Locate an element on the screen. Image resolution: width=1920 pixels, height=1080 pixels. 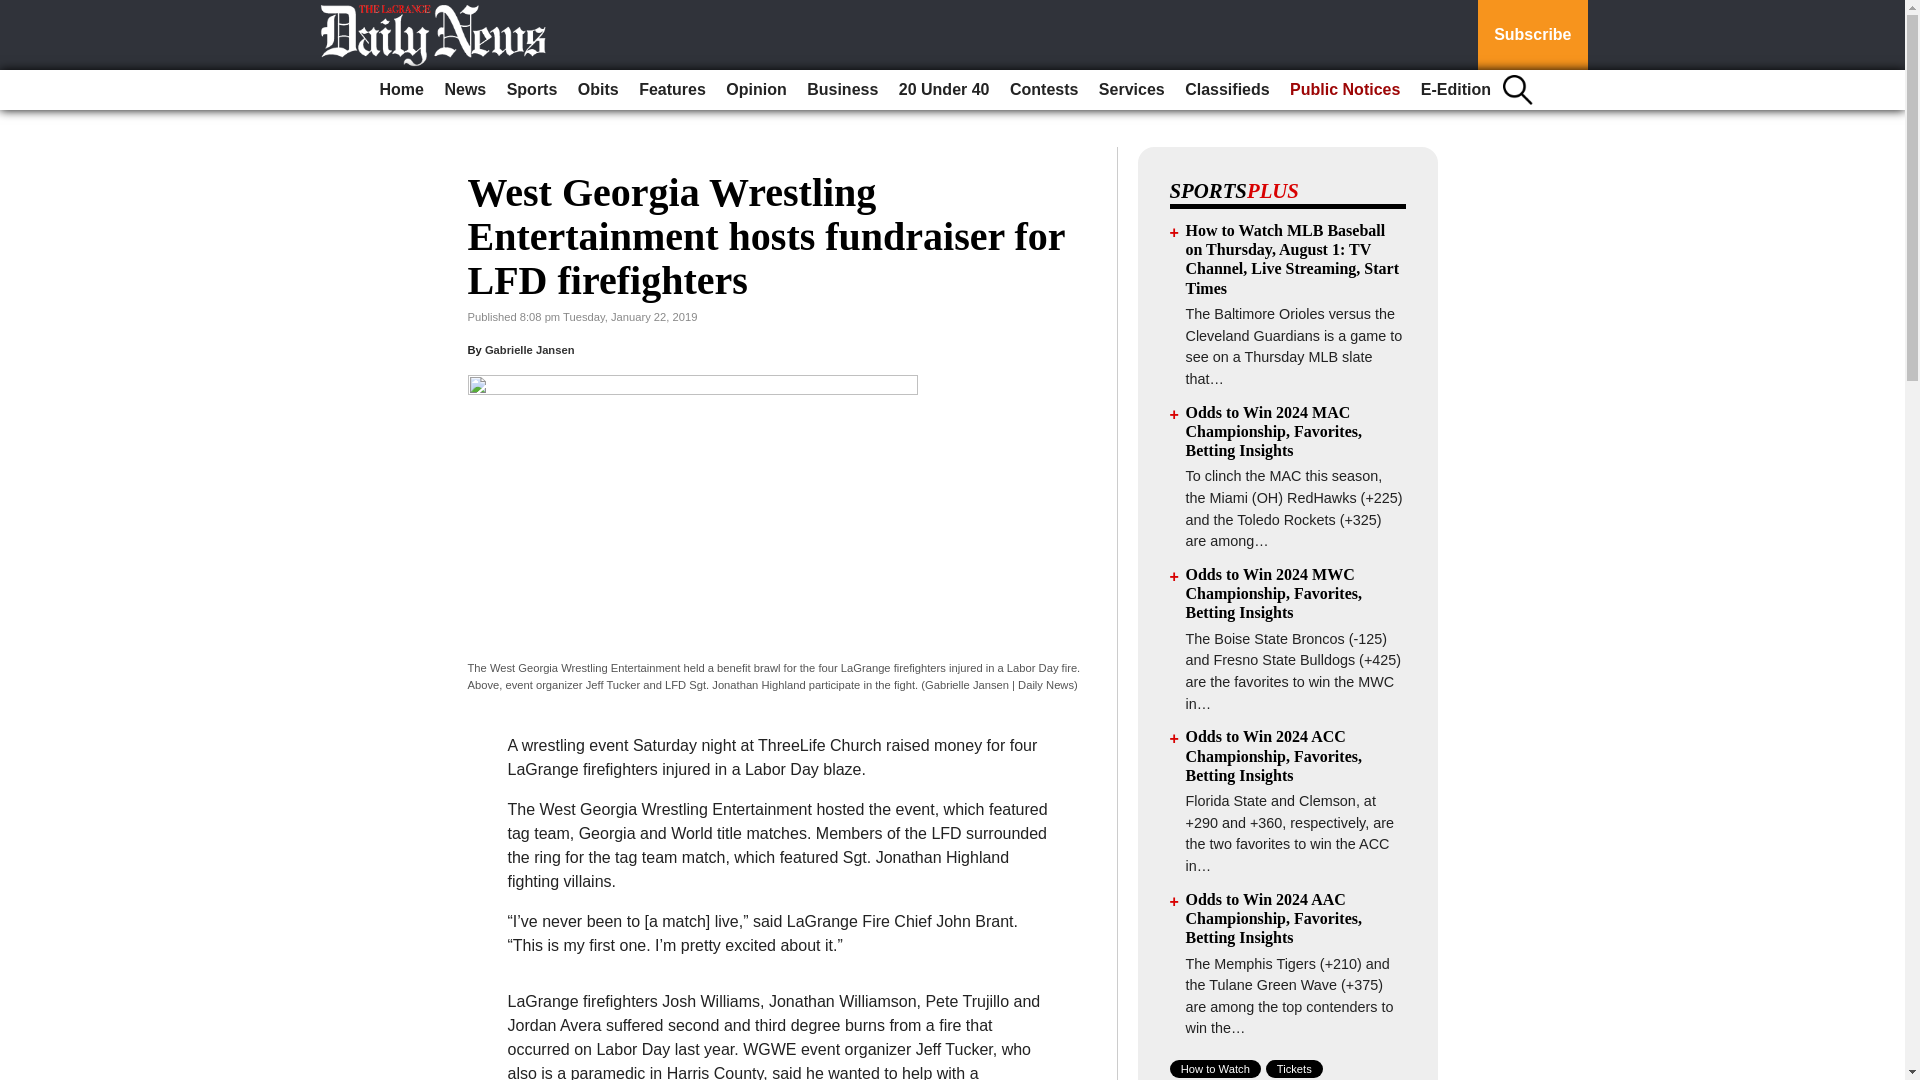
Business is located at coordinates (842, 90).